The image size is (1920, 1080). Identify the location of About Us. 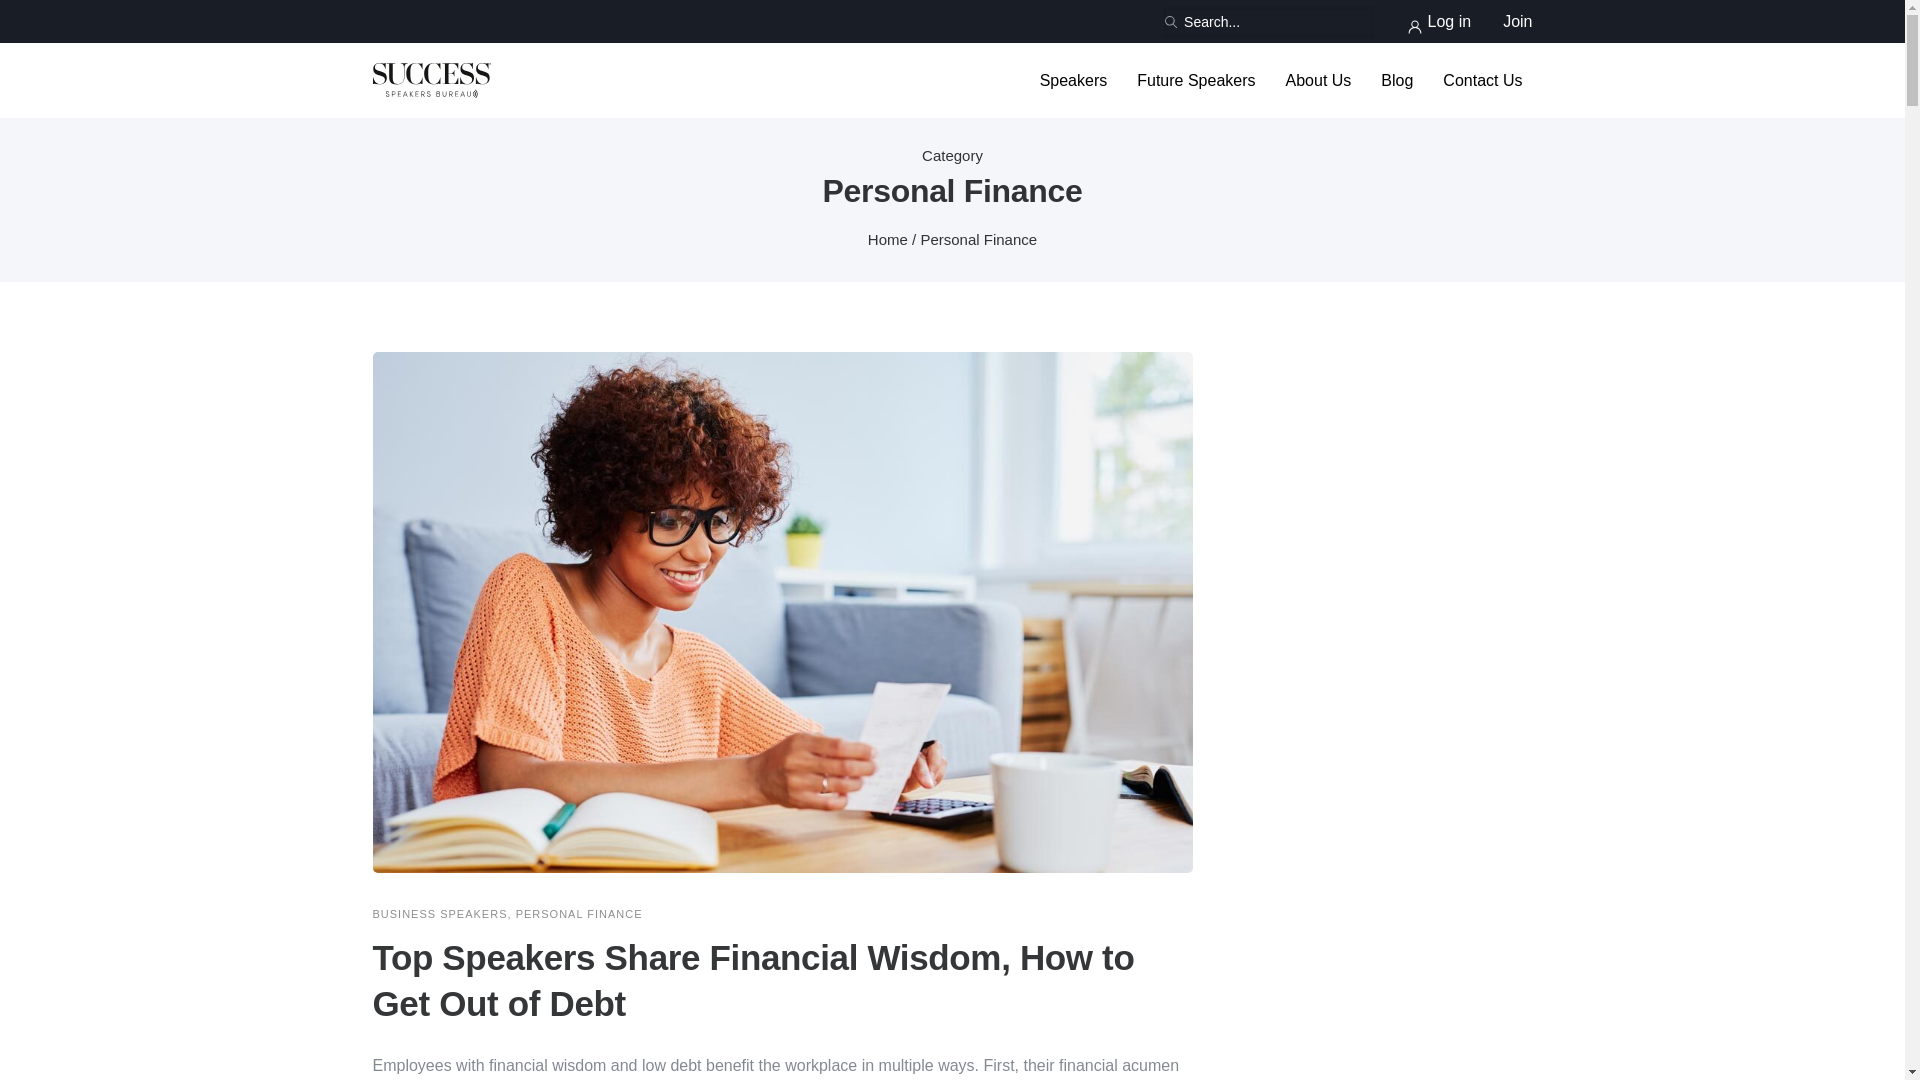
(1318, 80).